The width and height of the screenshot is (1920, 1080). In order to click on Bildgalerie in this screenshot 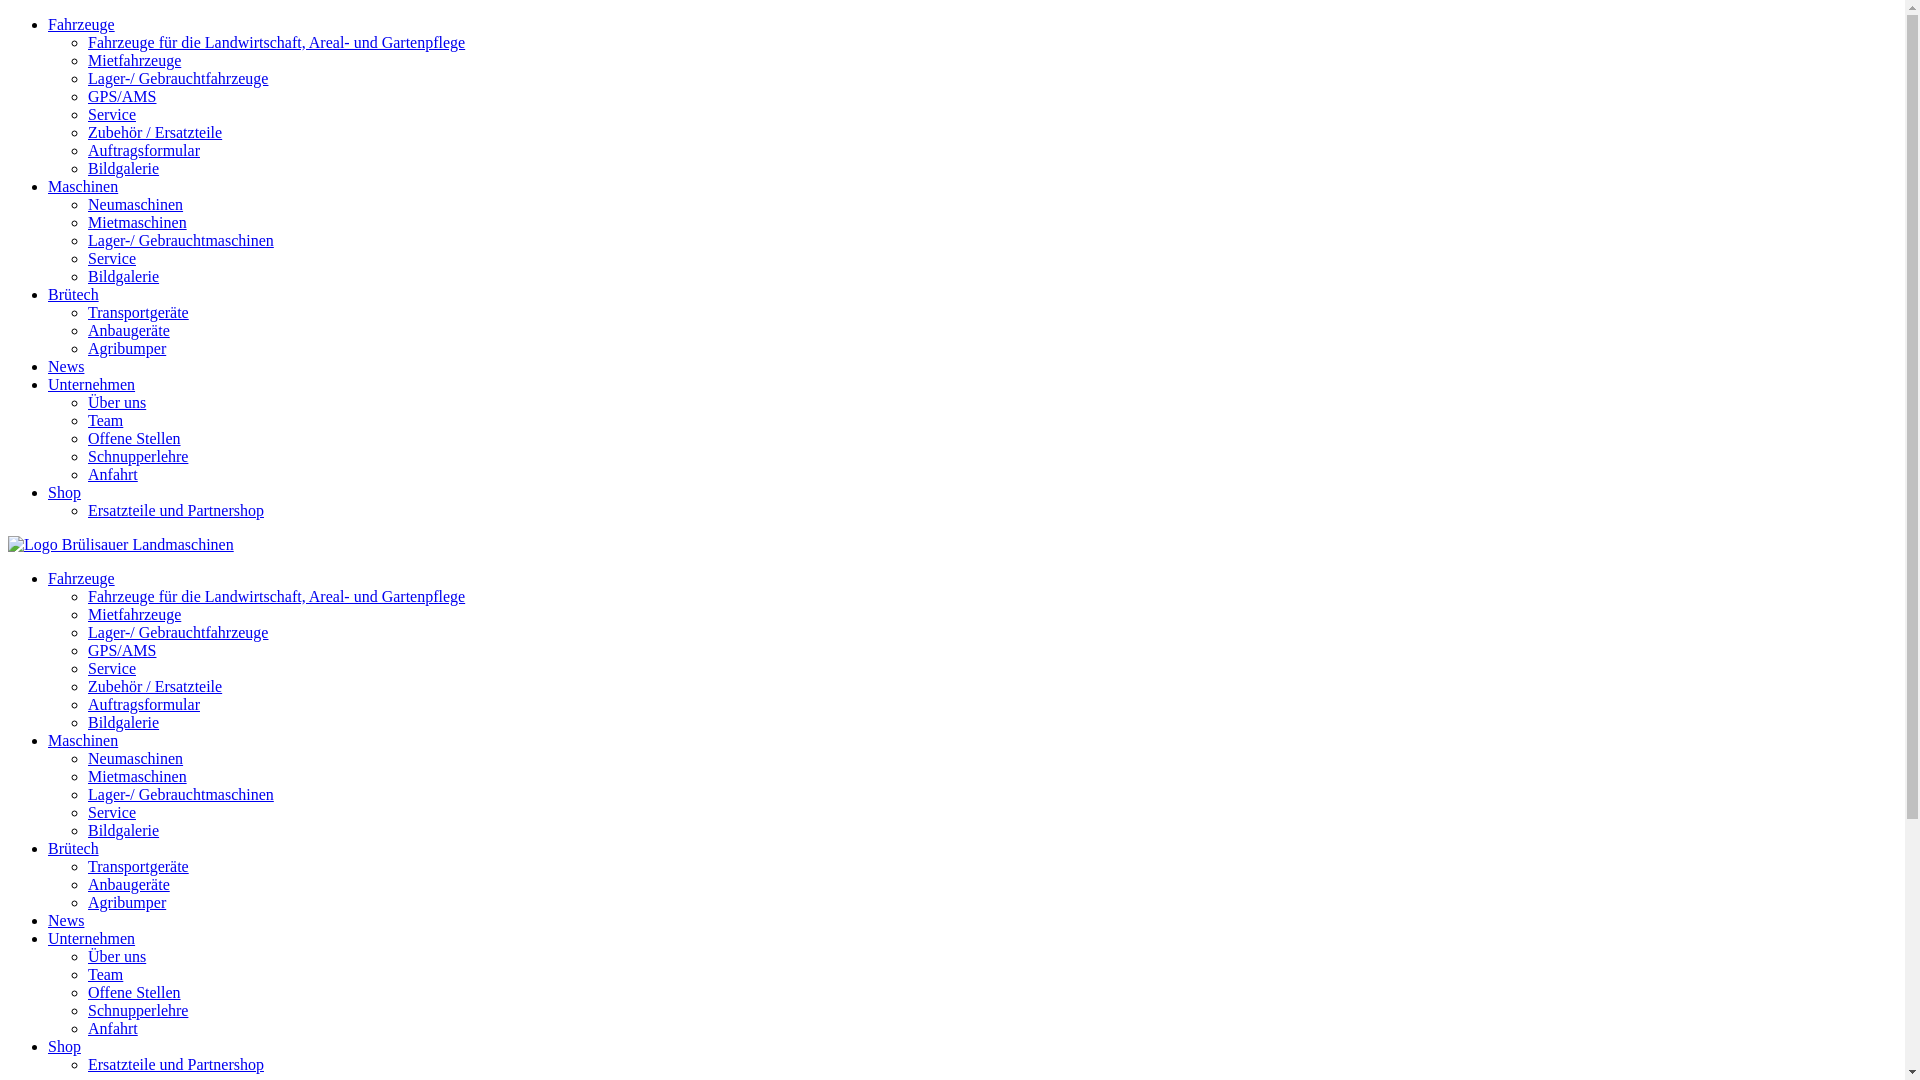, I will do `click(124, 276)`.